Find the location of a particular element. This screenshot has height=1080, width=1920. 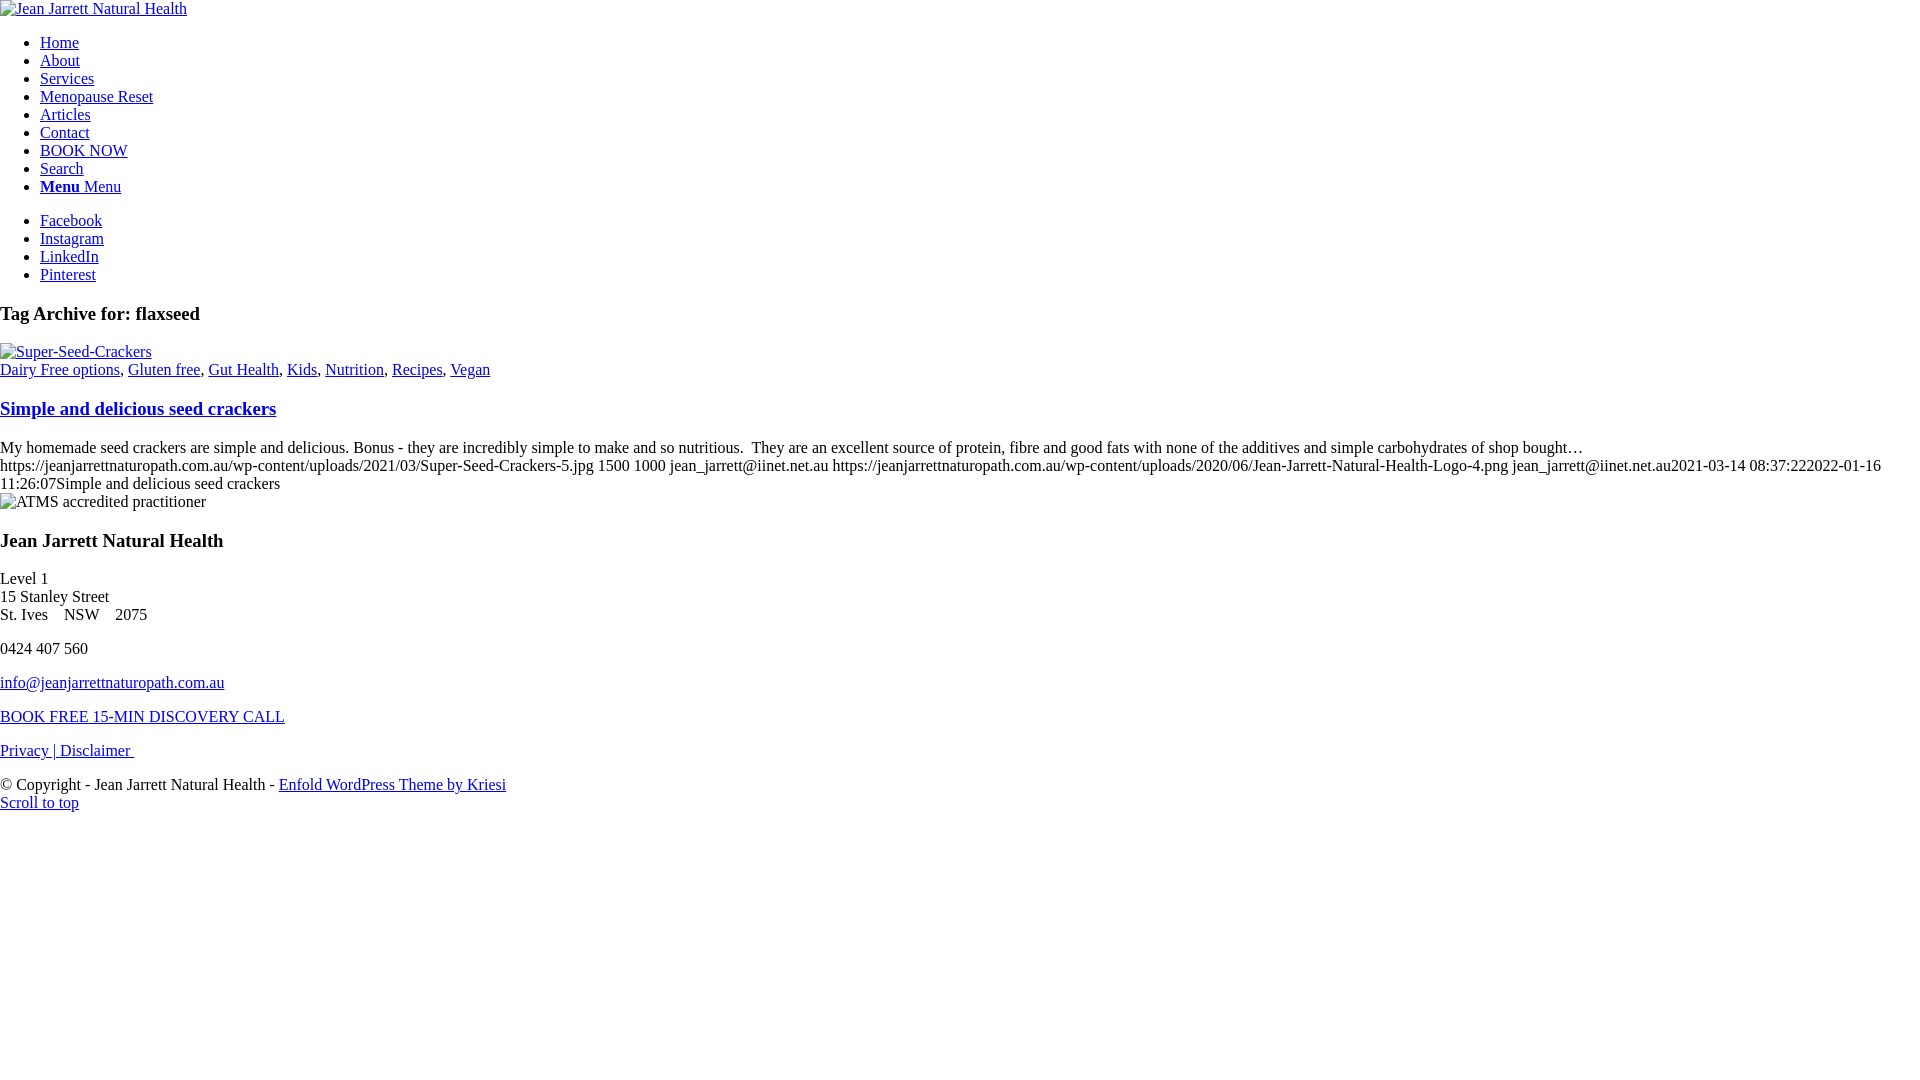

Jean Jarrett Natural Health is located at coordinates (94, 9).